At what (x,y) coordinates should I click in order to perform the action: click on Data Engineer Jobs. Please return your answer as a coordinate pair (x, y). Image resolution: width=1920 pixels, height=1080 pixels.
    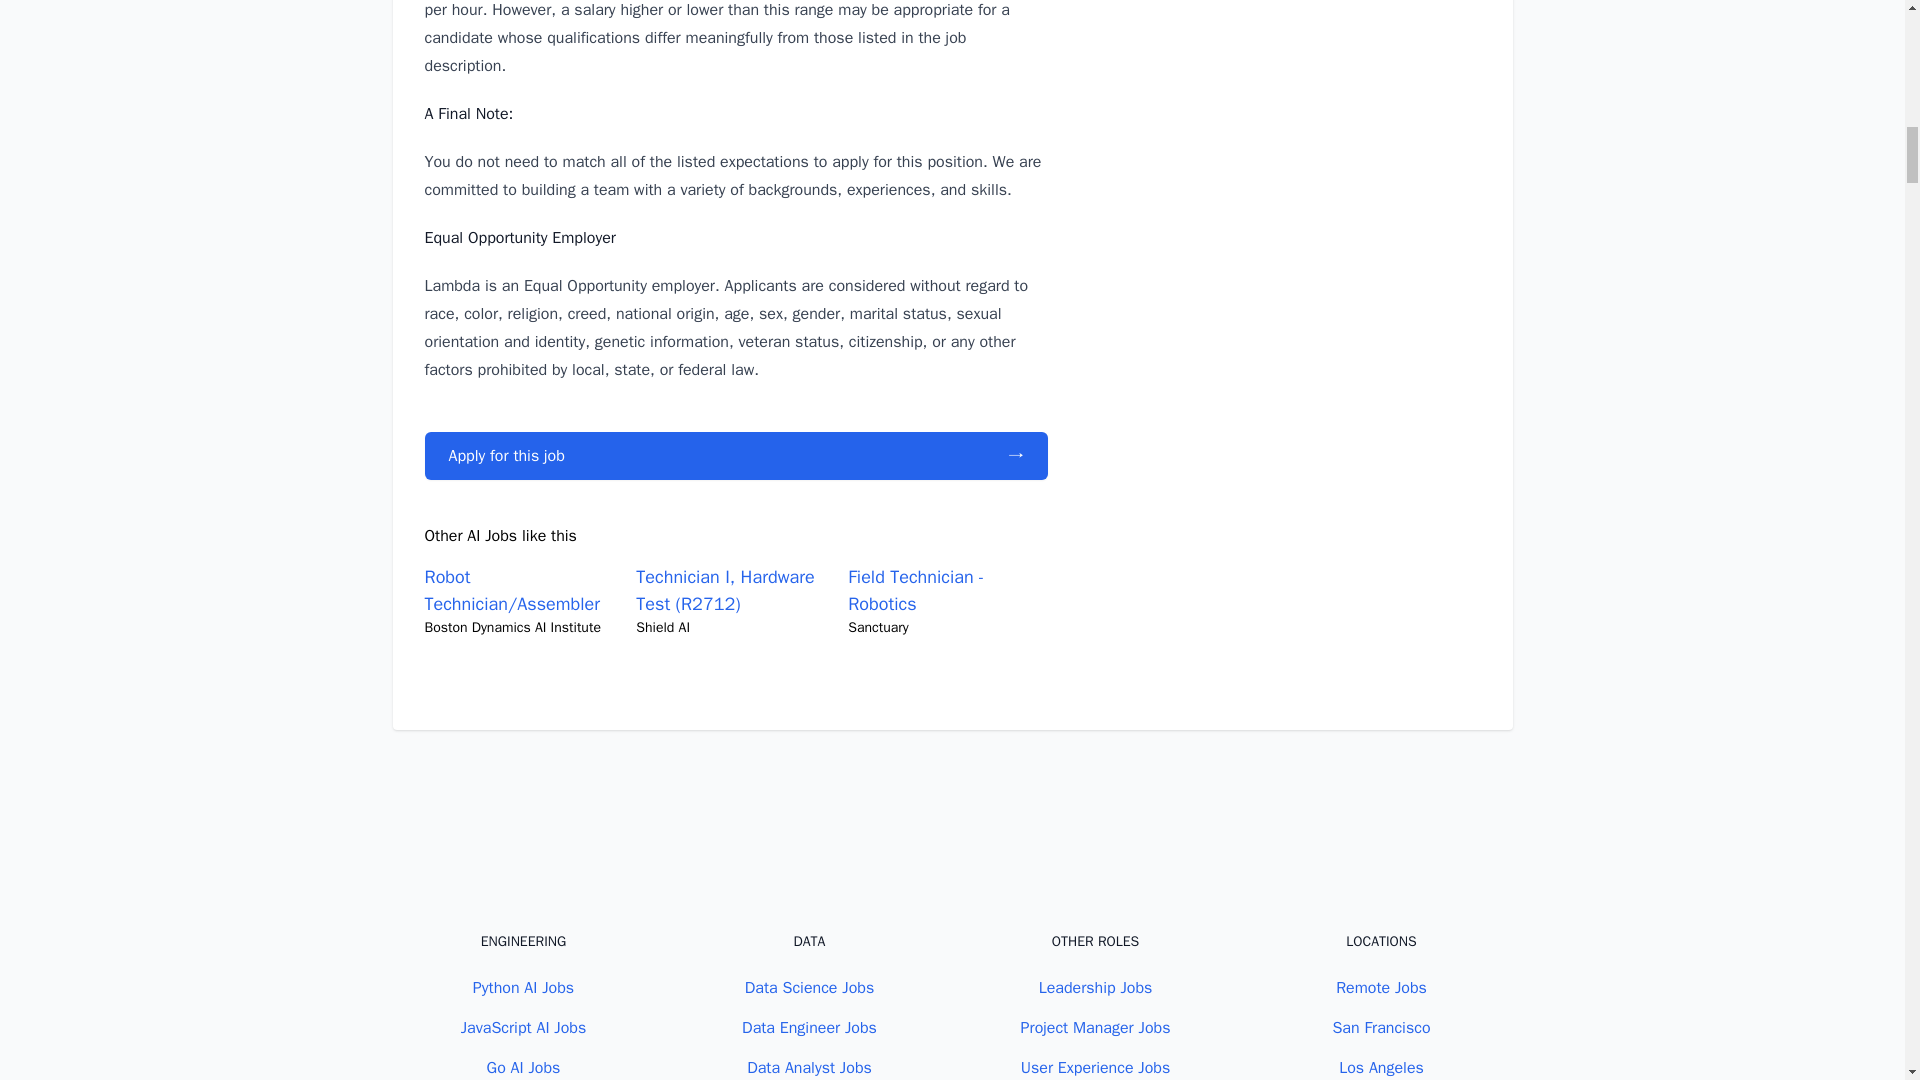
    Looking at the image, I should click on (809, 1028).